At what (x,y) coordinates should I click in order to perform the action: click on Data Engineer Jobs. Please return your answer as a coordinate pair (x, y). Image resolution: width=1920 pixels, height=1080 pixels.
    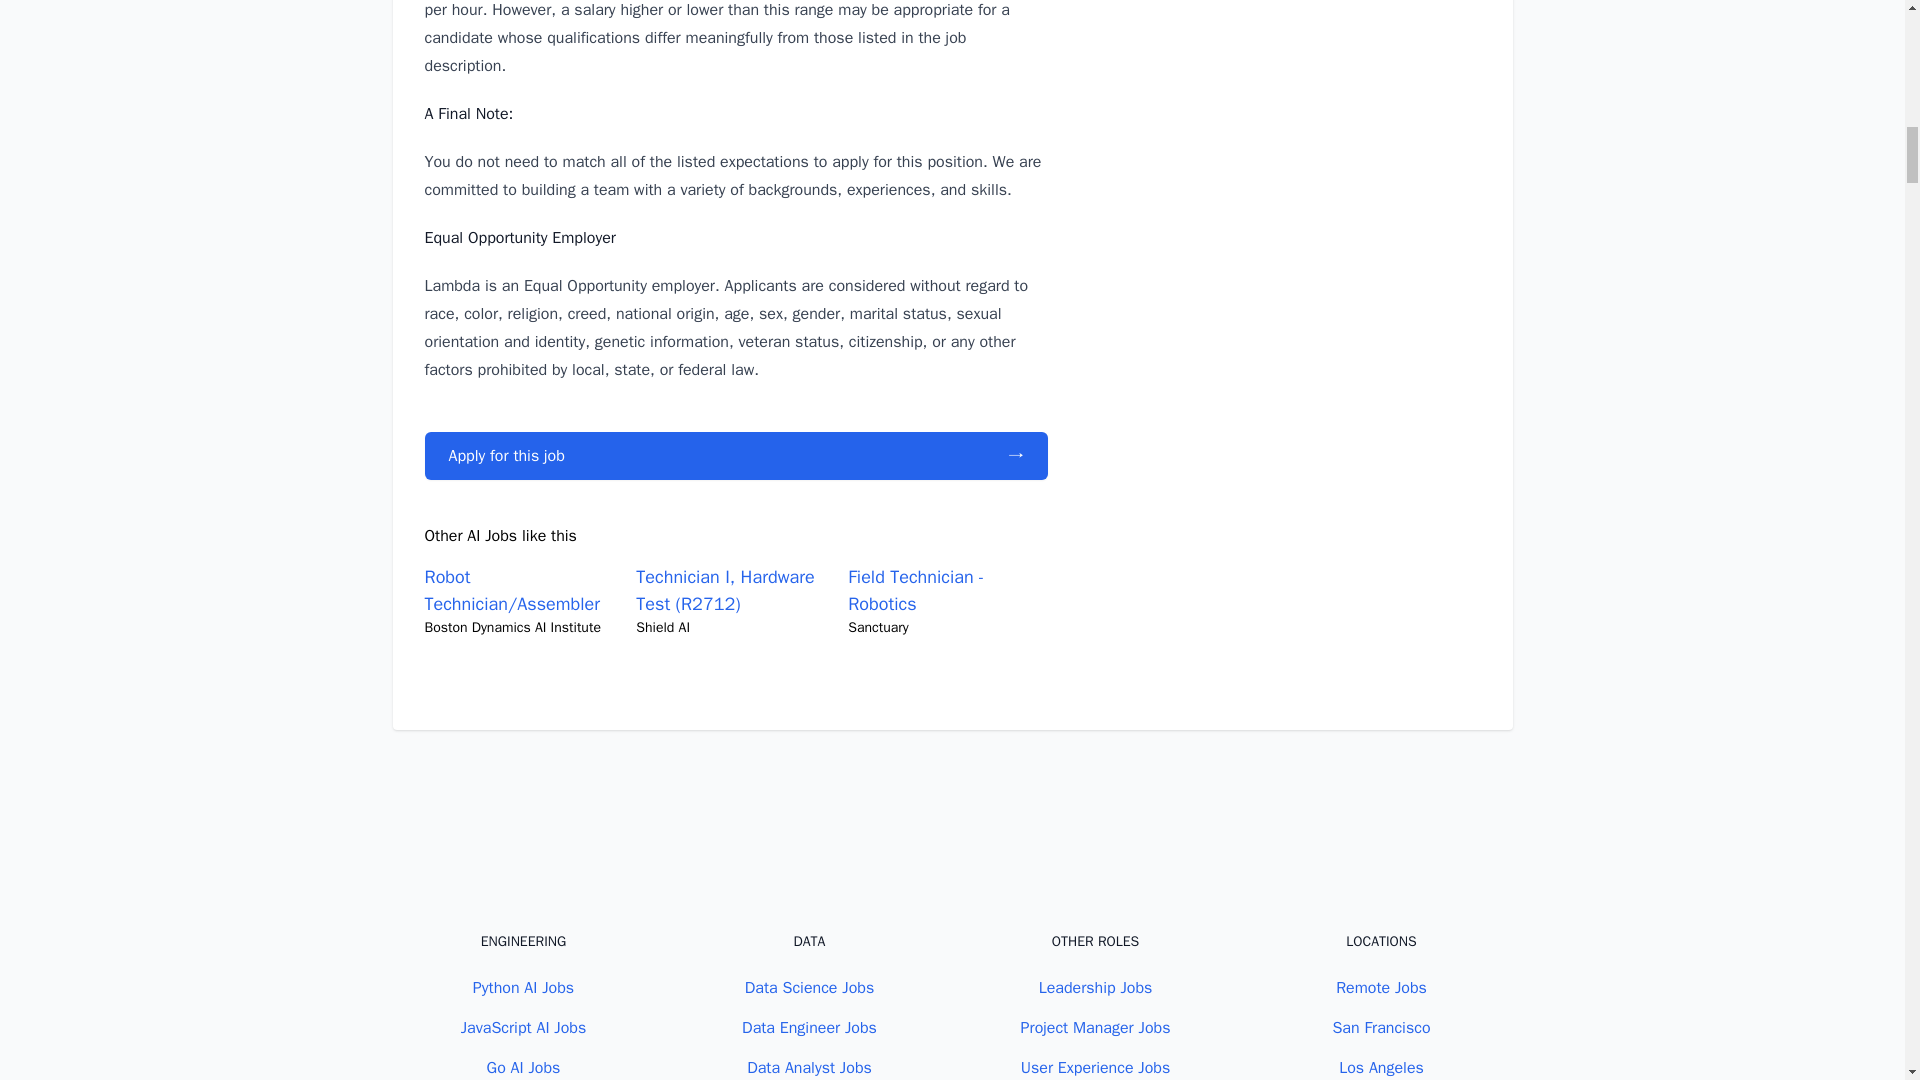
    Looking at the image, I should click on (809, 1028).